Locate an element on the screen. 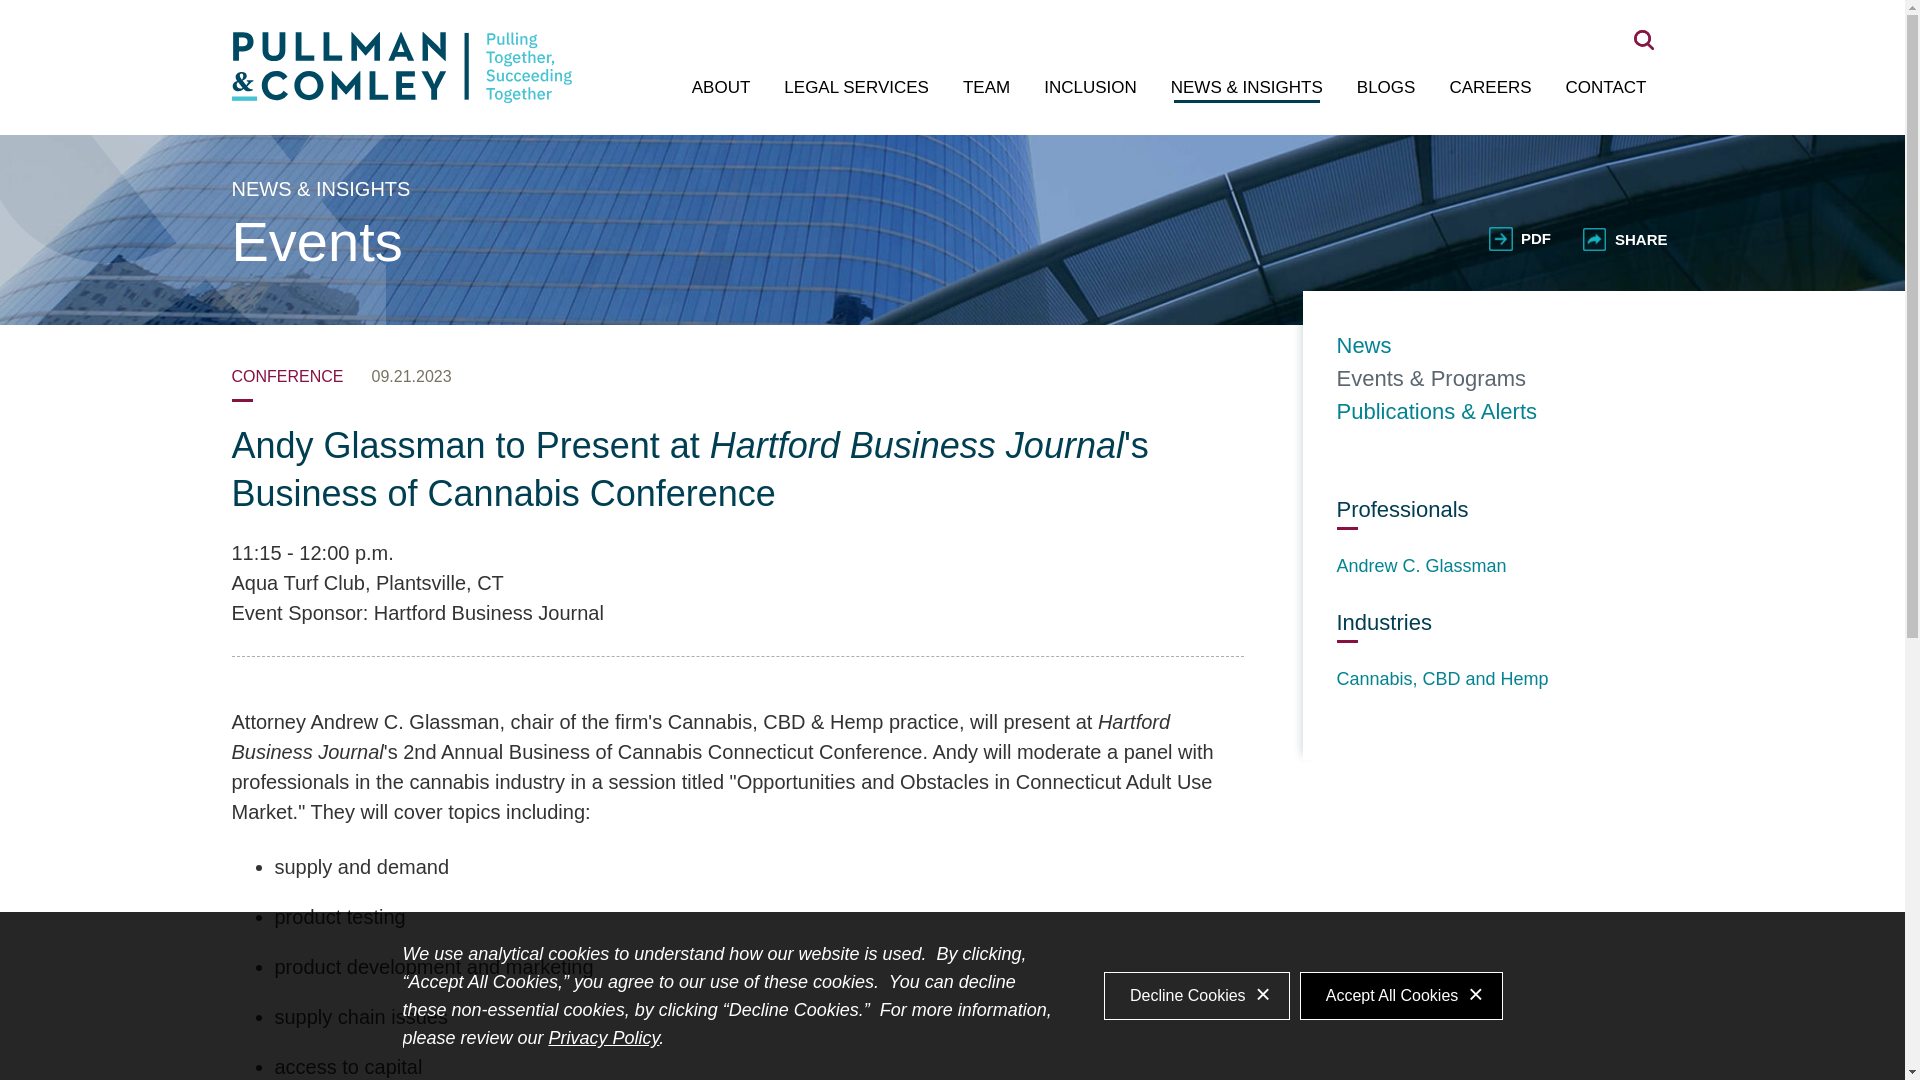  Menu is located at coordinates (888, 25).